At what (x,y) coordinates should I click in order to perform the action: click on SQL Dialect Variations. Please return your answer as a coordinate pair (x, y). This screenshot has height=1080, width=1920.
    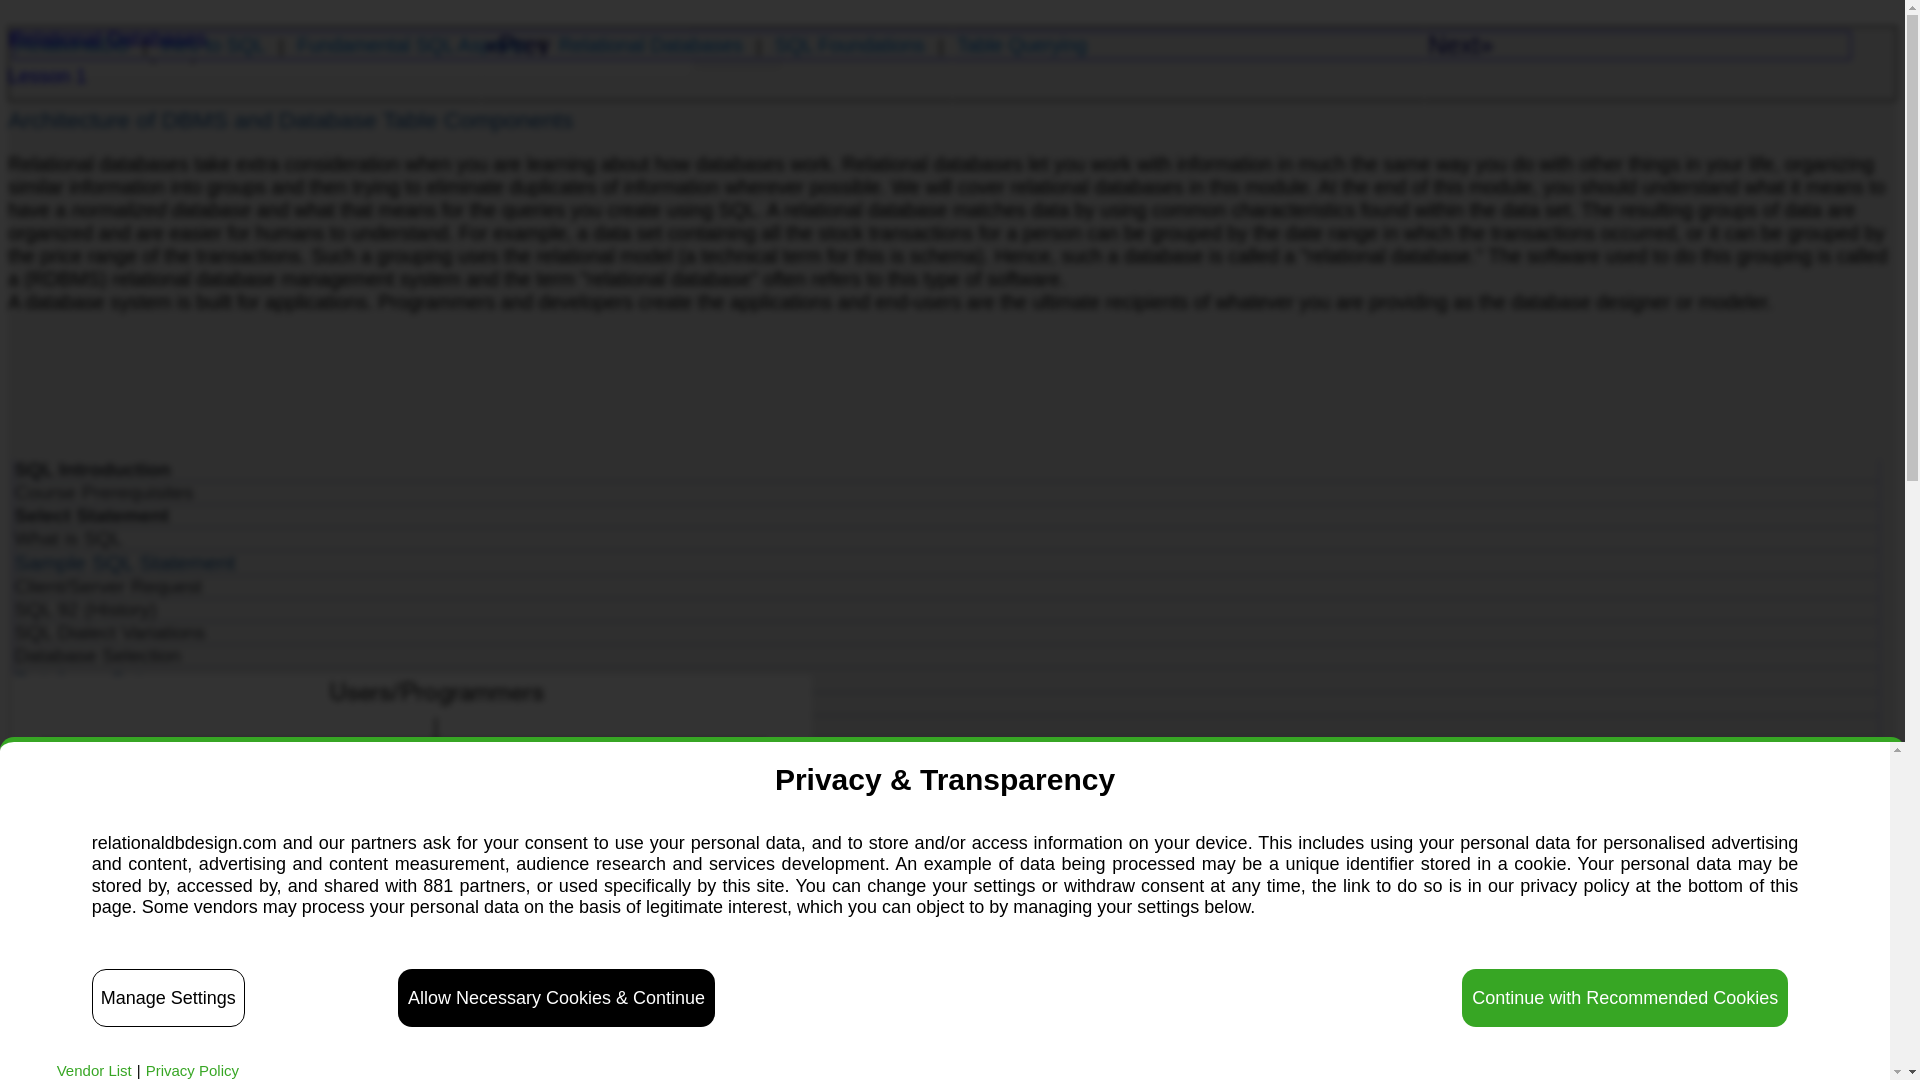
    Looking at the image, I should click on (945, 632).